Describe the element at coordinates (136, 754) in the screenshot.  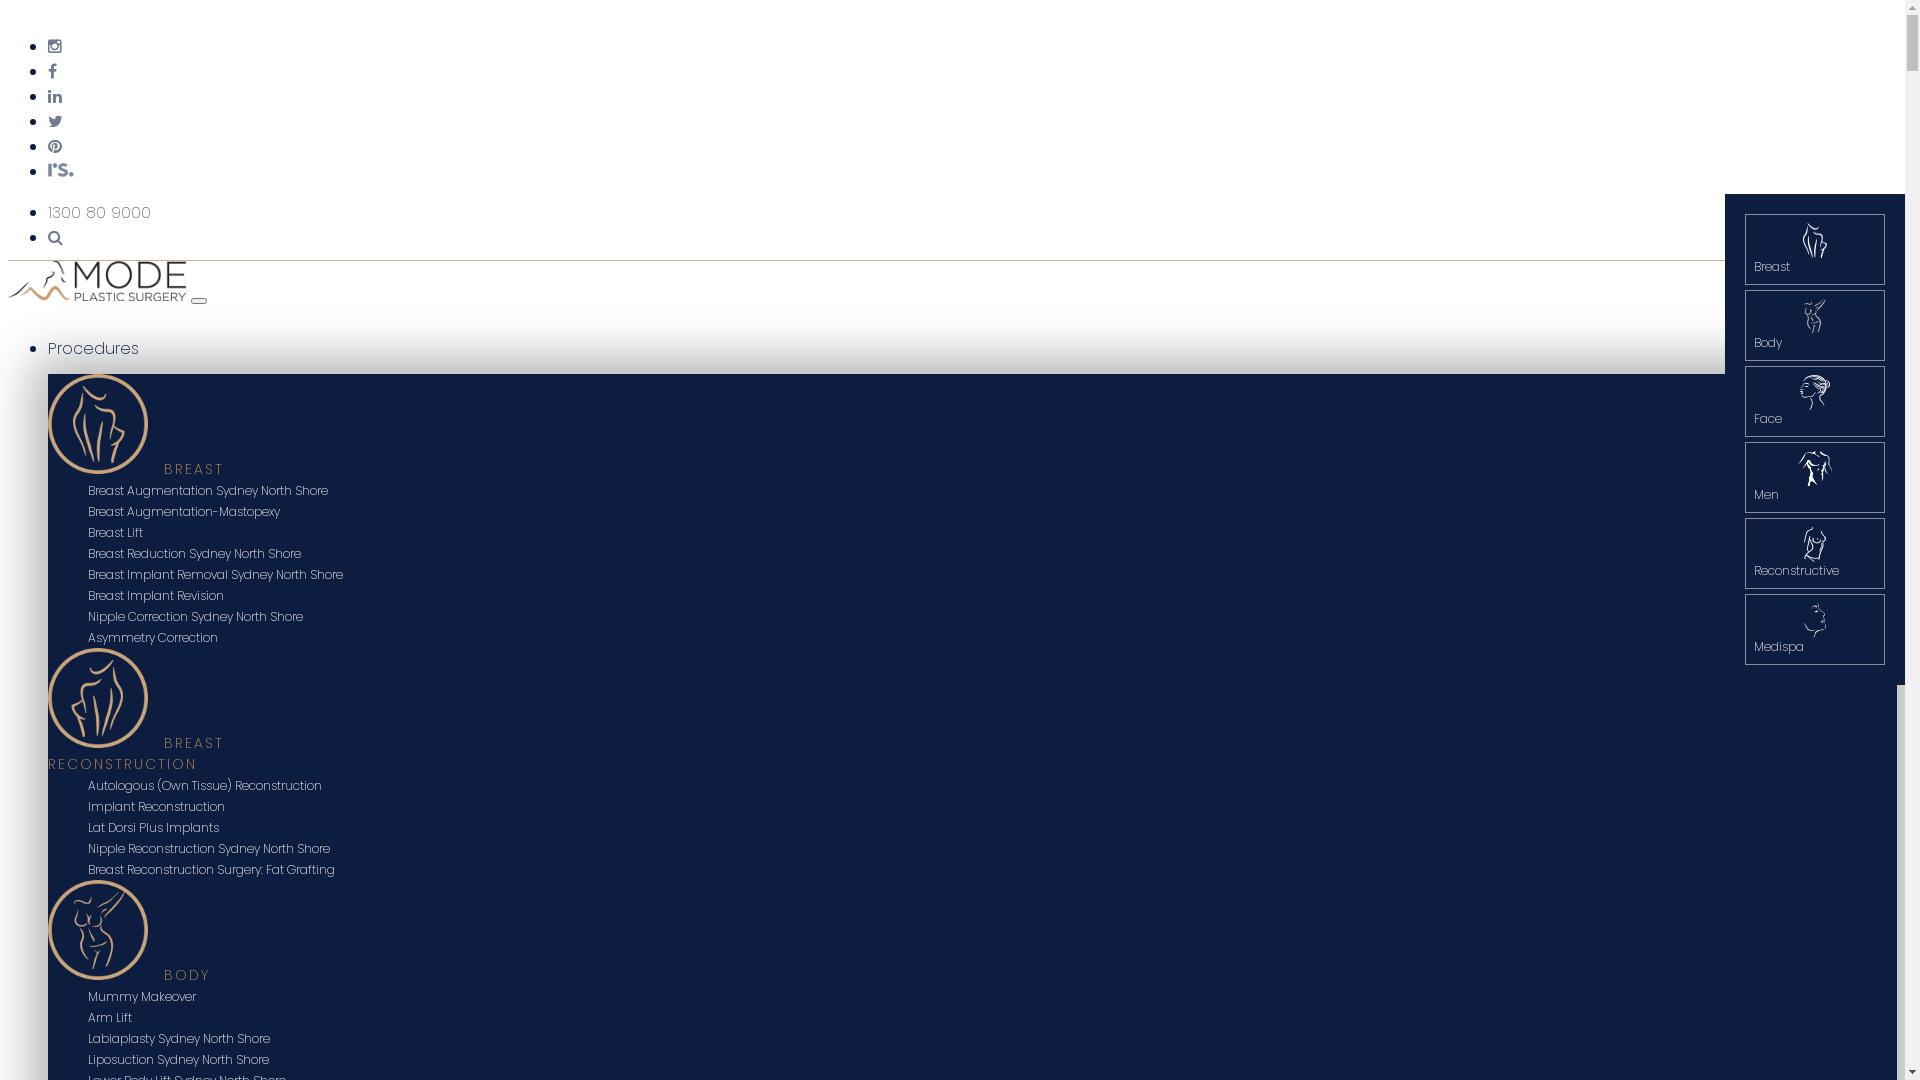
I see `BREAST
RECONSTRUCTION` at that location.